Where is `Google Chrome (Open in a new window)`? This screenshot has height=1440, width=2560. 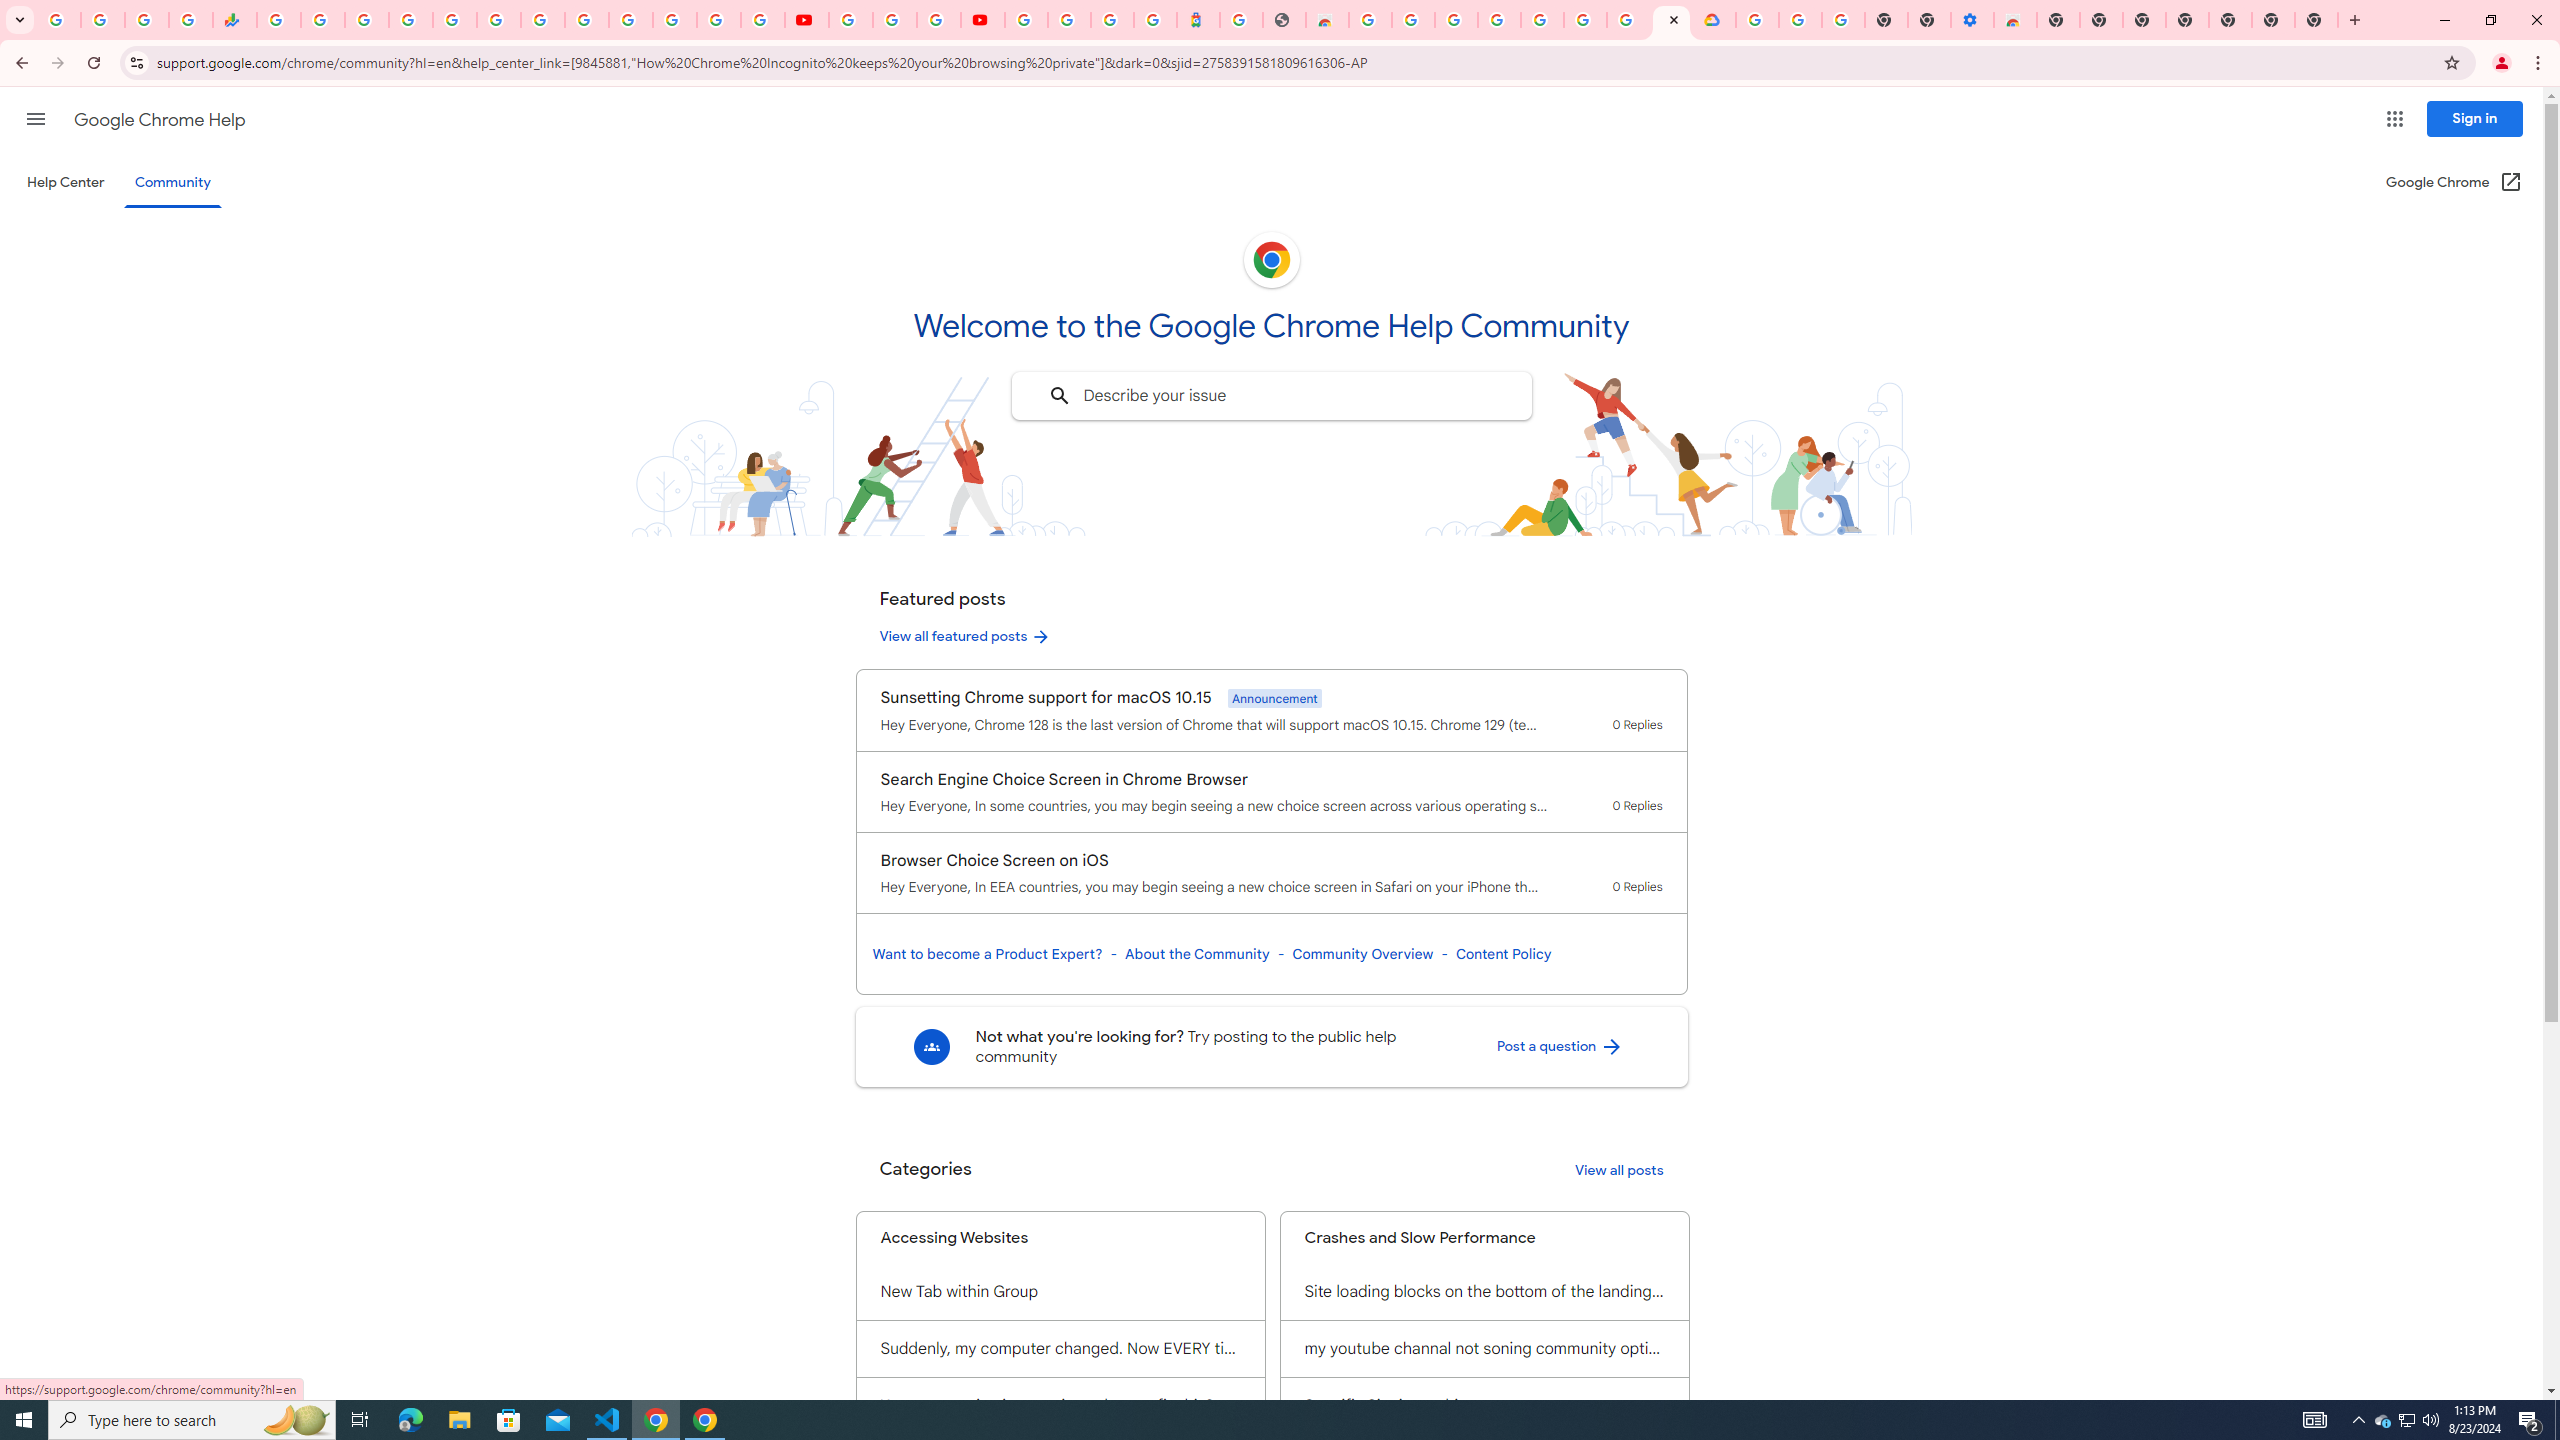
Google Chrome (Open in a new window) is located at coordinates (2454, 182).